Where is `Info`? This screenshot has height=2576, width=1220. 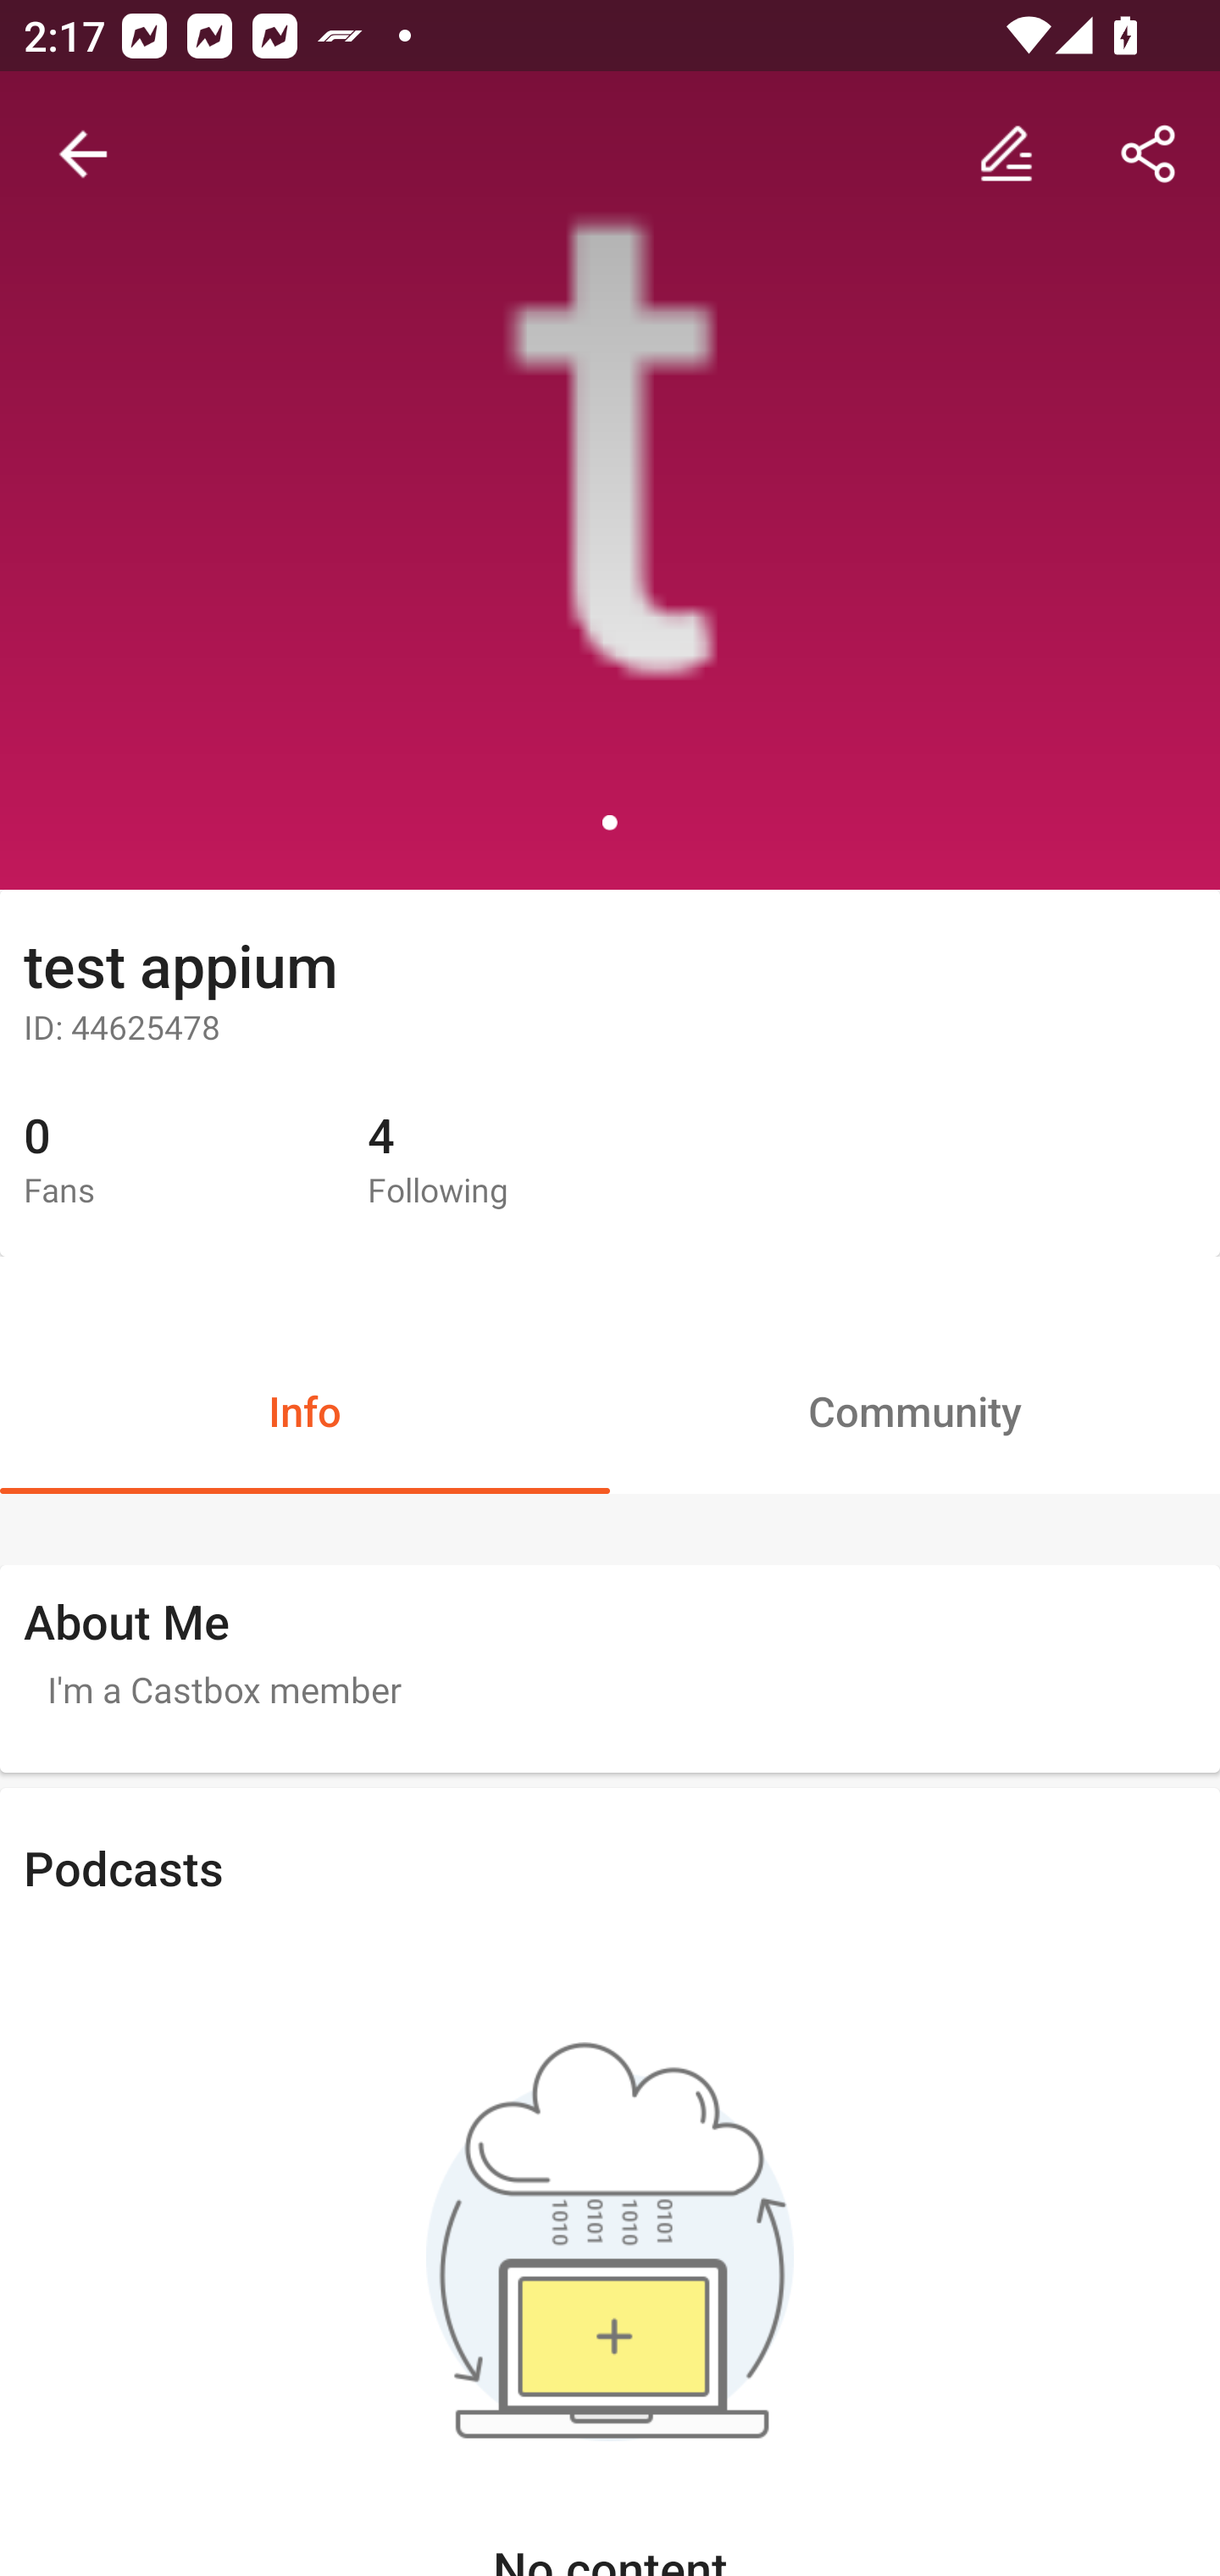
Info is located at coordinates (305, 1410).